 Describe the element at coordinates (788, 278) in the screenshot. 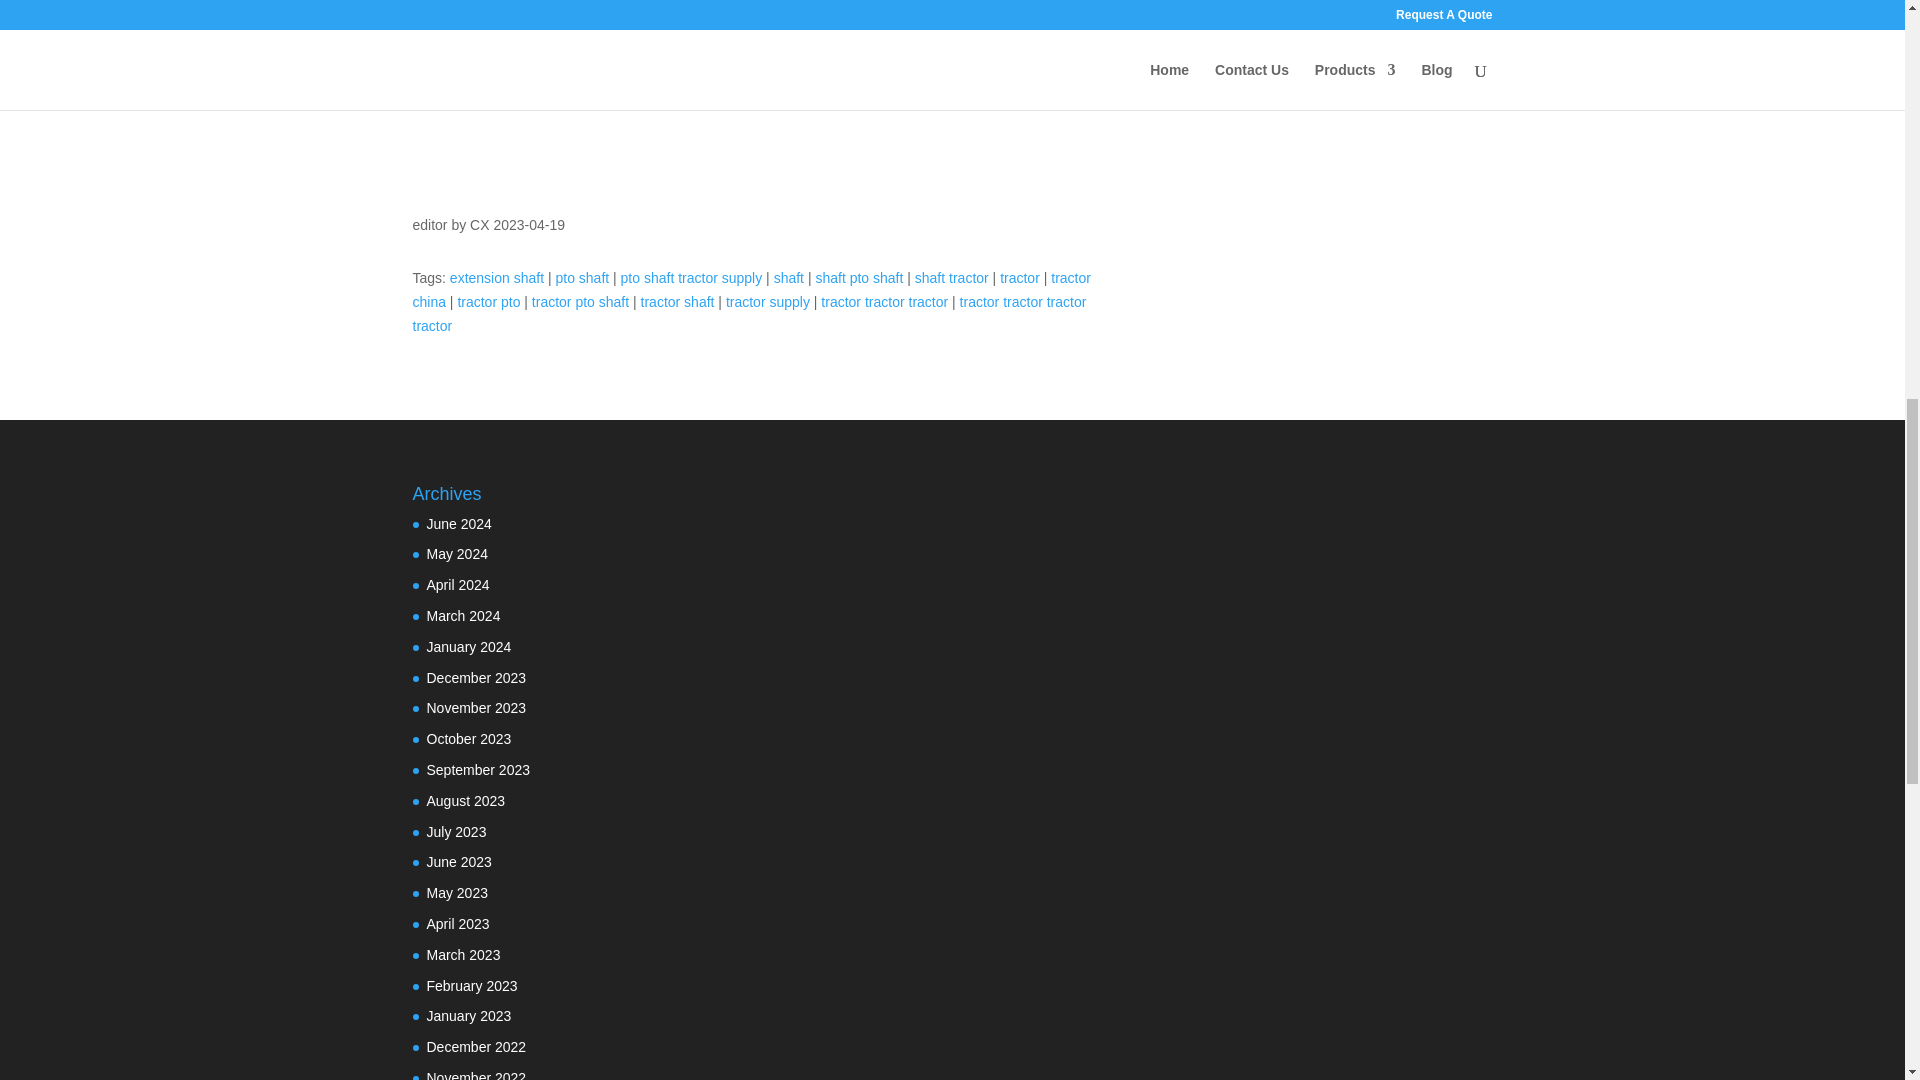

I see `shaft` at that location.